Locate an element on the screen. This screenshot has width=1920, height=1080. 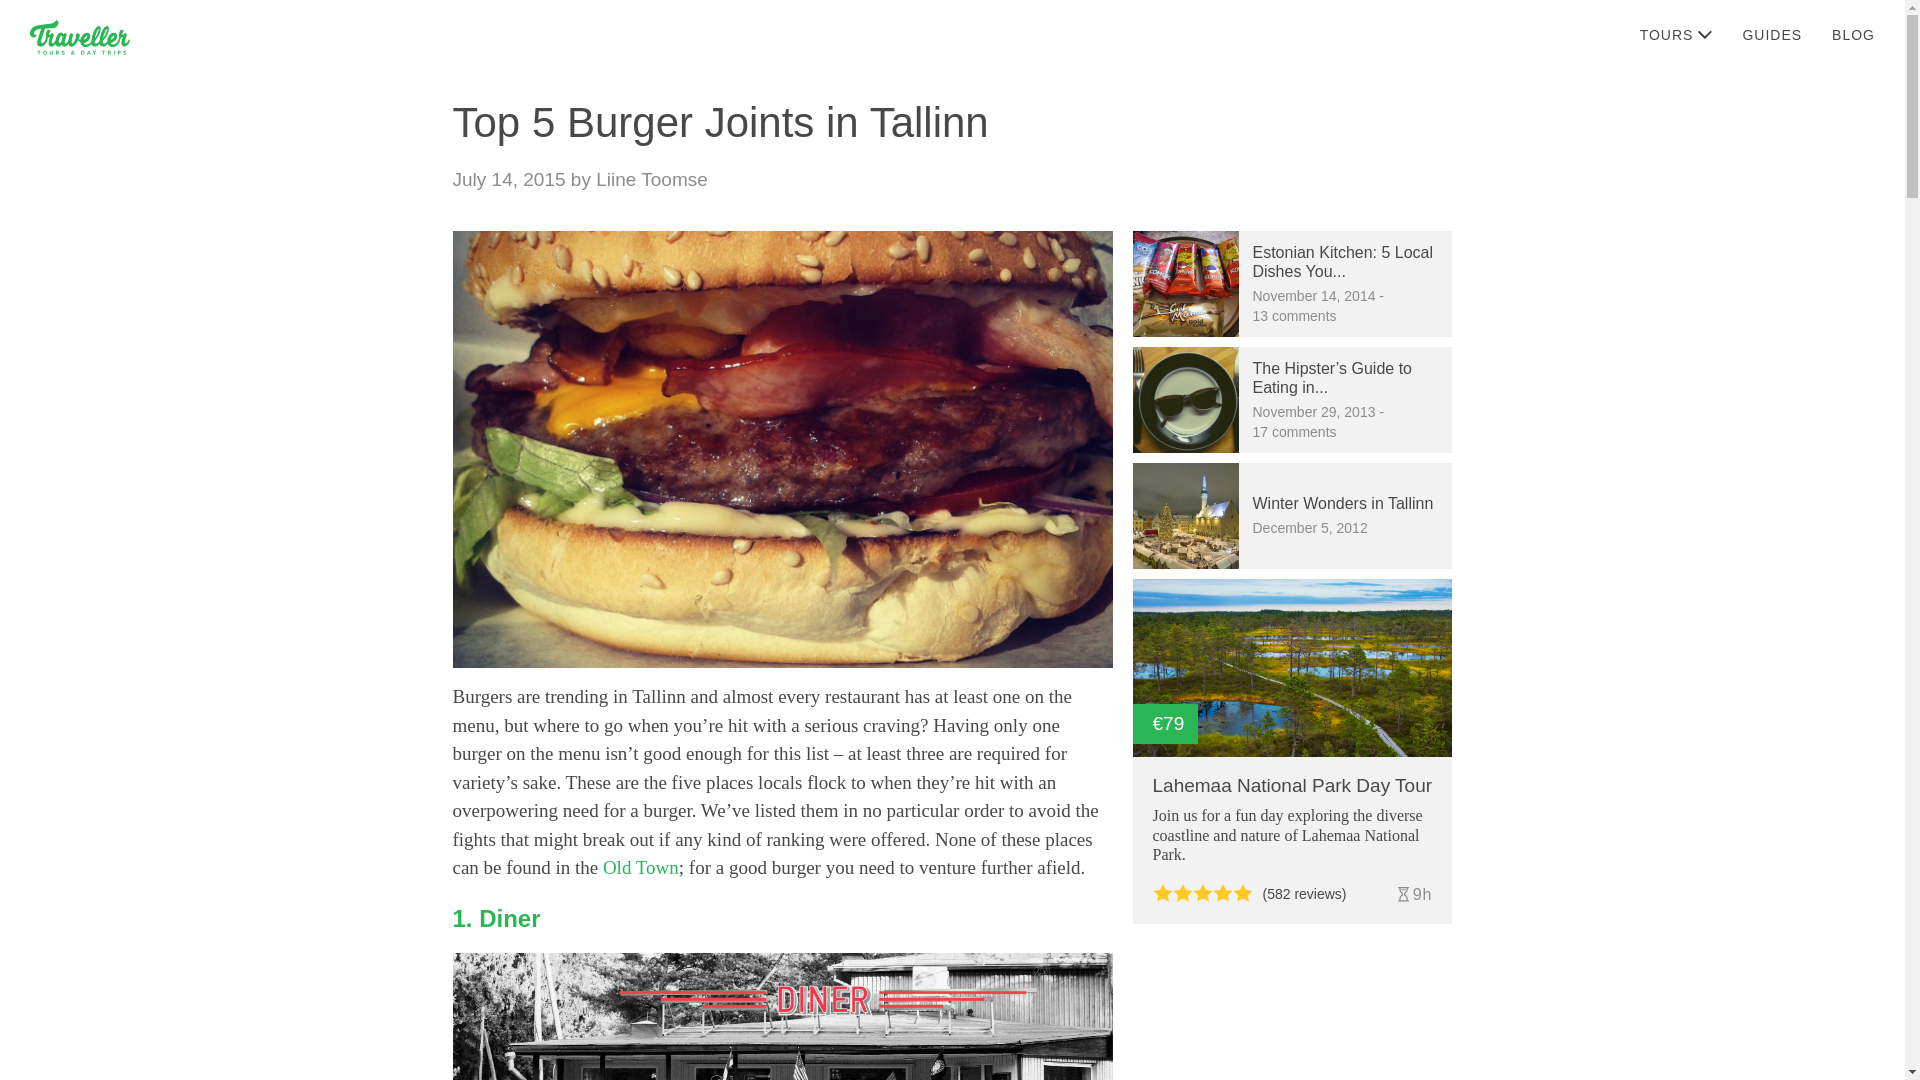
TOURS is located at coordinates (1676, 34).